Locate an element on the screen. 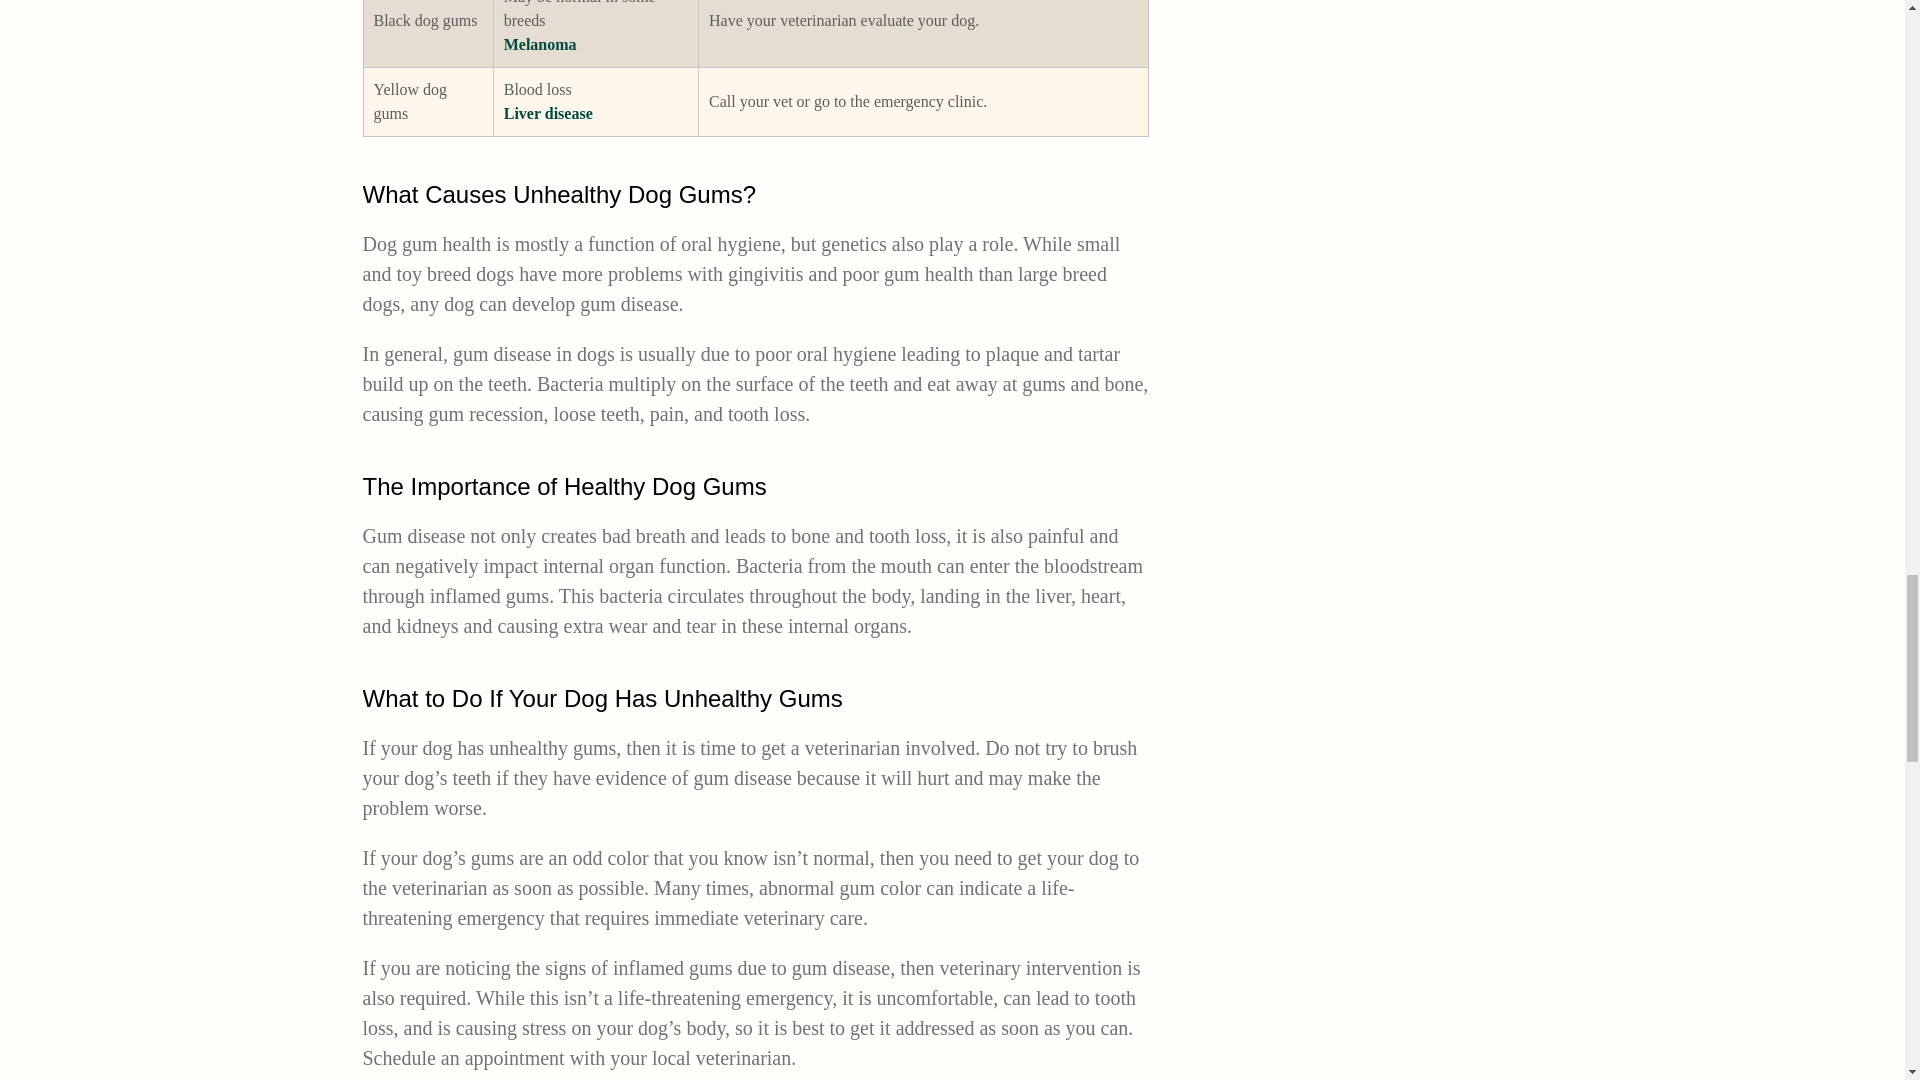 The image size is (1920, 1080). Melanoma is located at coordinates (540, 44).